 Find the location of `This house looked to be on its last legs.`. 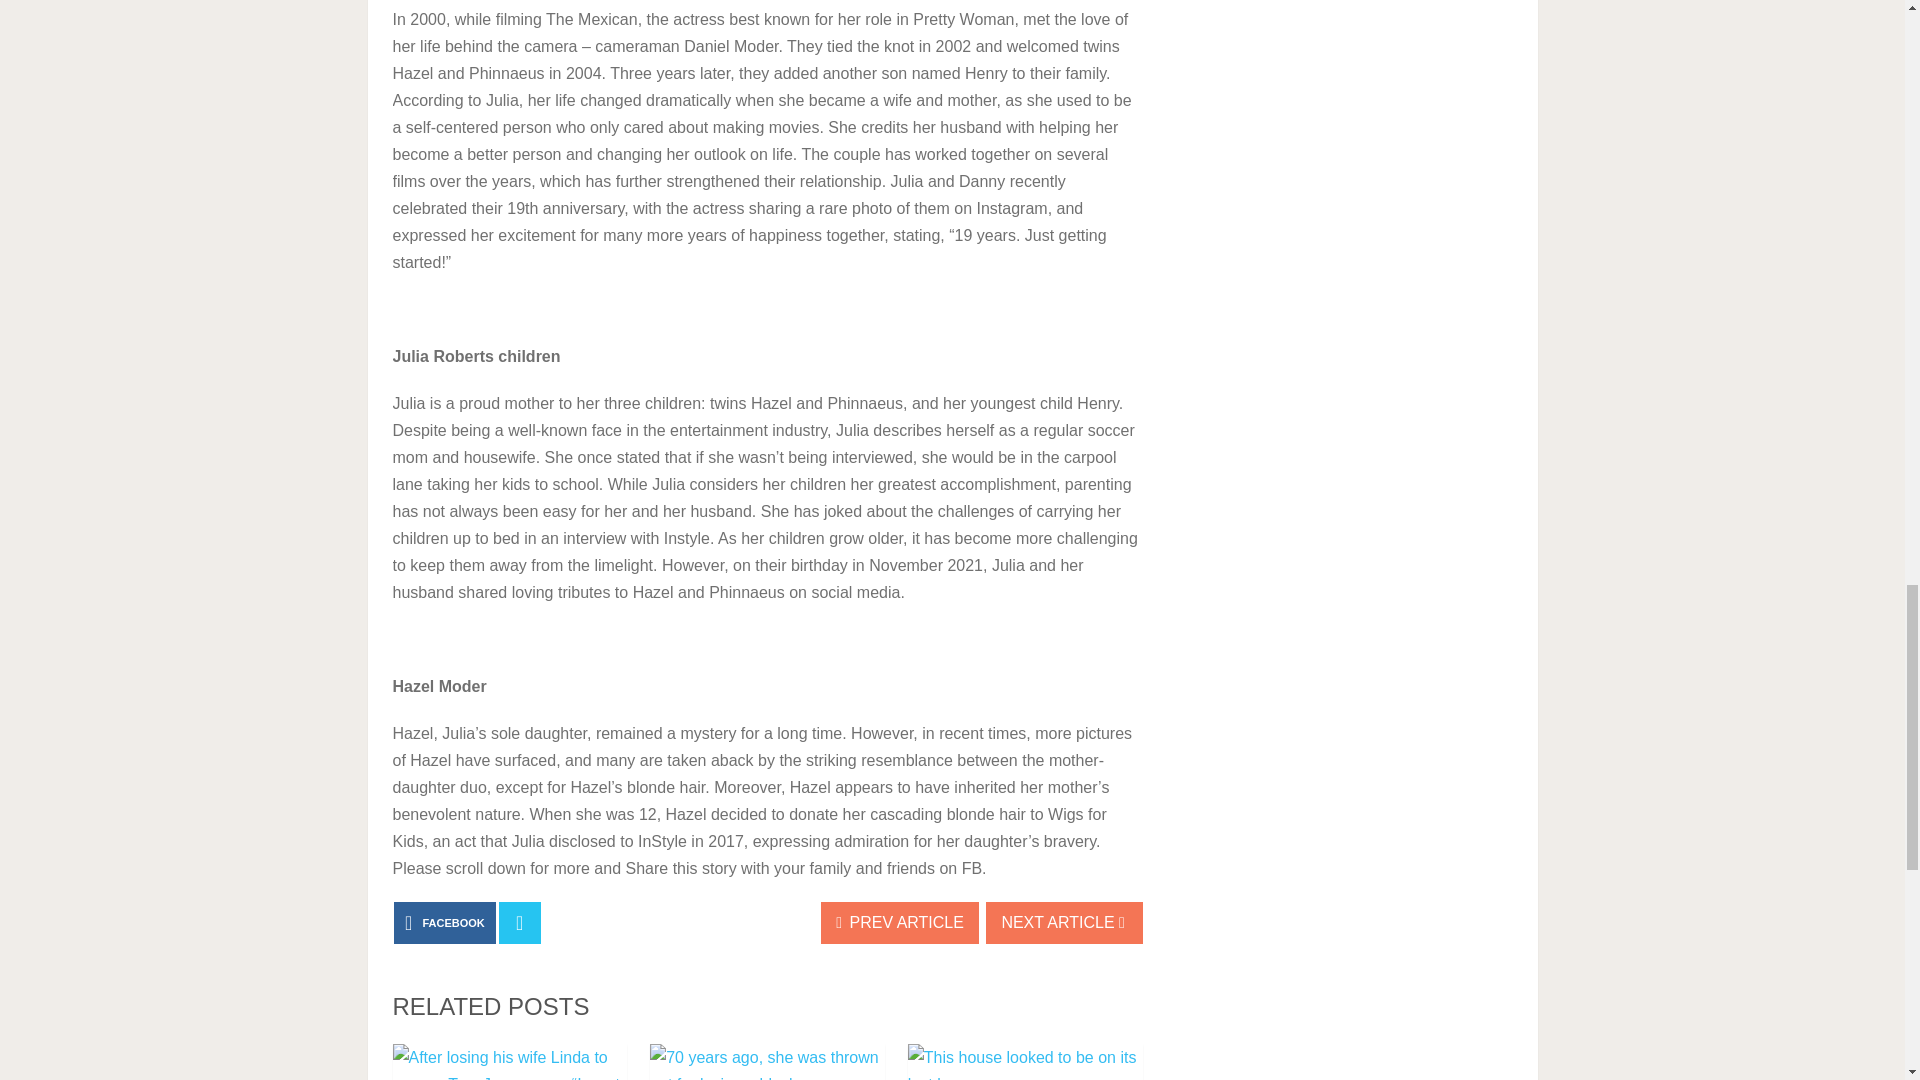

This house looked to be on its last legs. is located at coordinates (1025, 1062).